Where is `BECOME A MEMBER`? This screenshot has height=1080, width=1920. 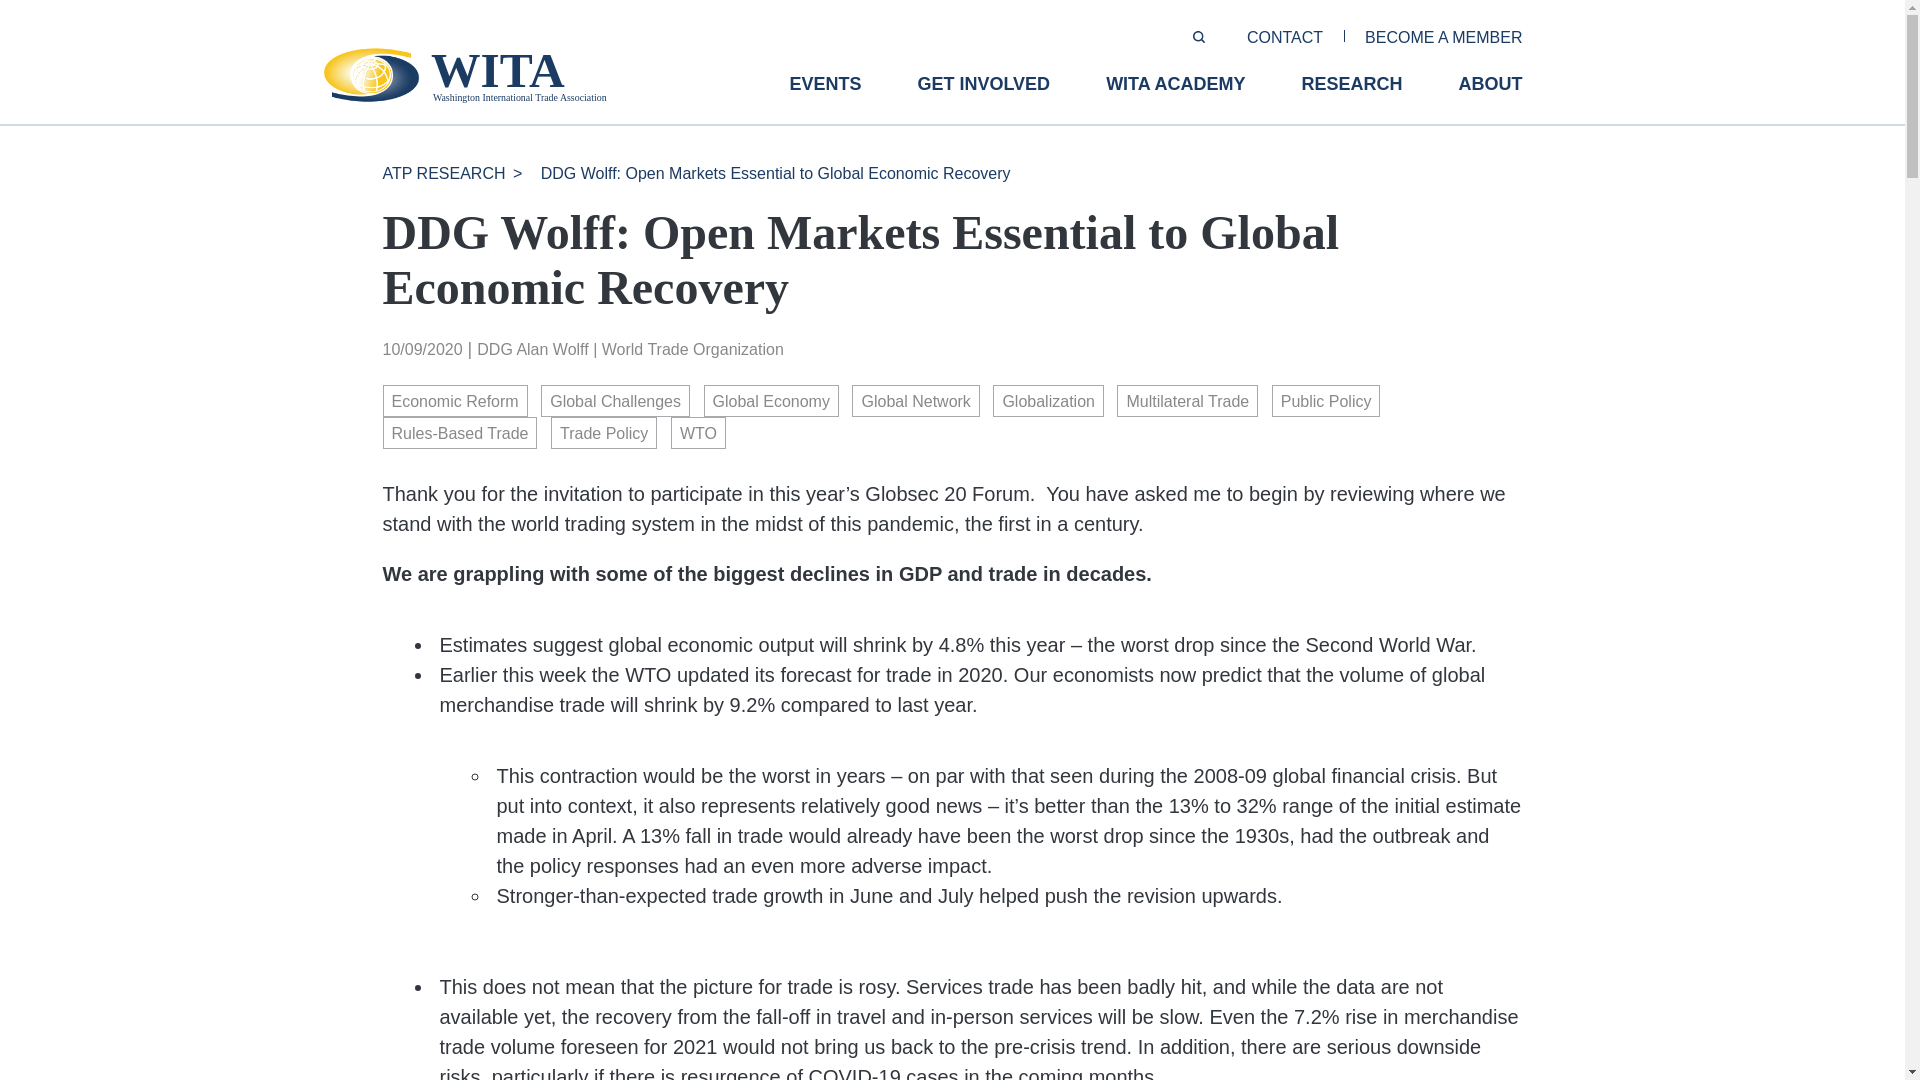
BECOME A MEMBER is located at coordinates (1444, 38).